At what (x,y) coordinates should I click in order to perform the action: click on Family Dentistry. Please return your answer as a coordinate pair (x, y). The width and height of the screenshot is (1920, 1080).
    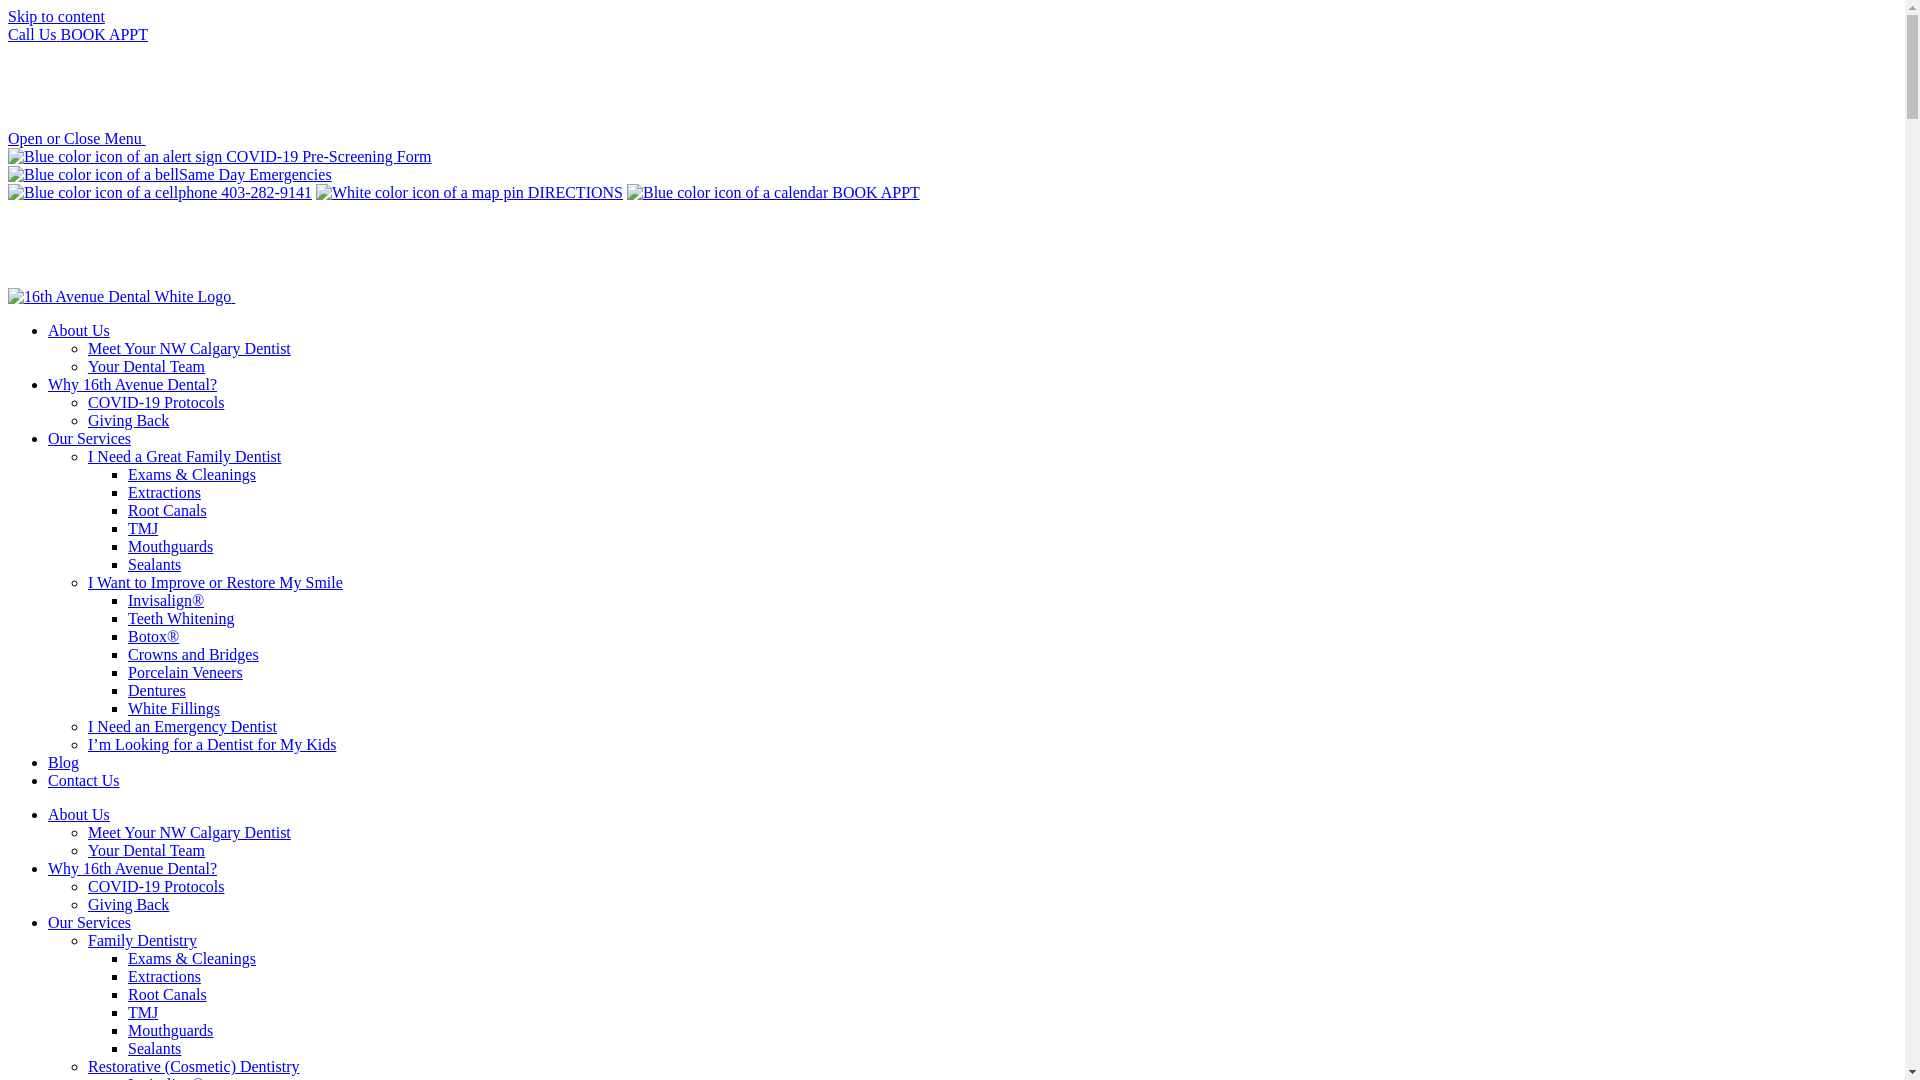
    Looking at the image, I should click on (142, 940).